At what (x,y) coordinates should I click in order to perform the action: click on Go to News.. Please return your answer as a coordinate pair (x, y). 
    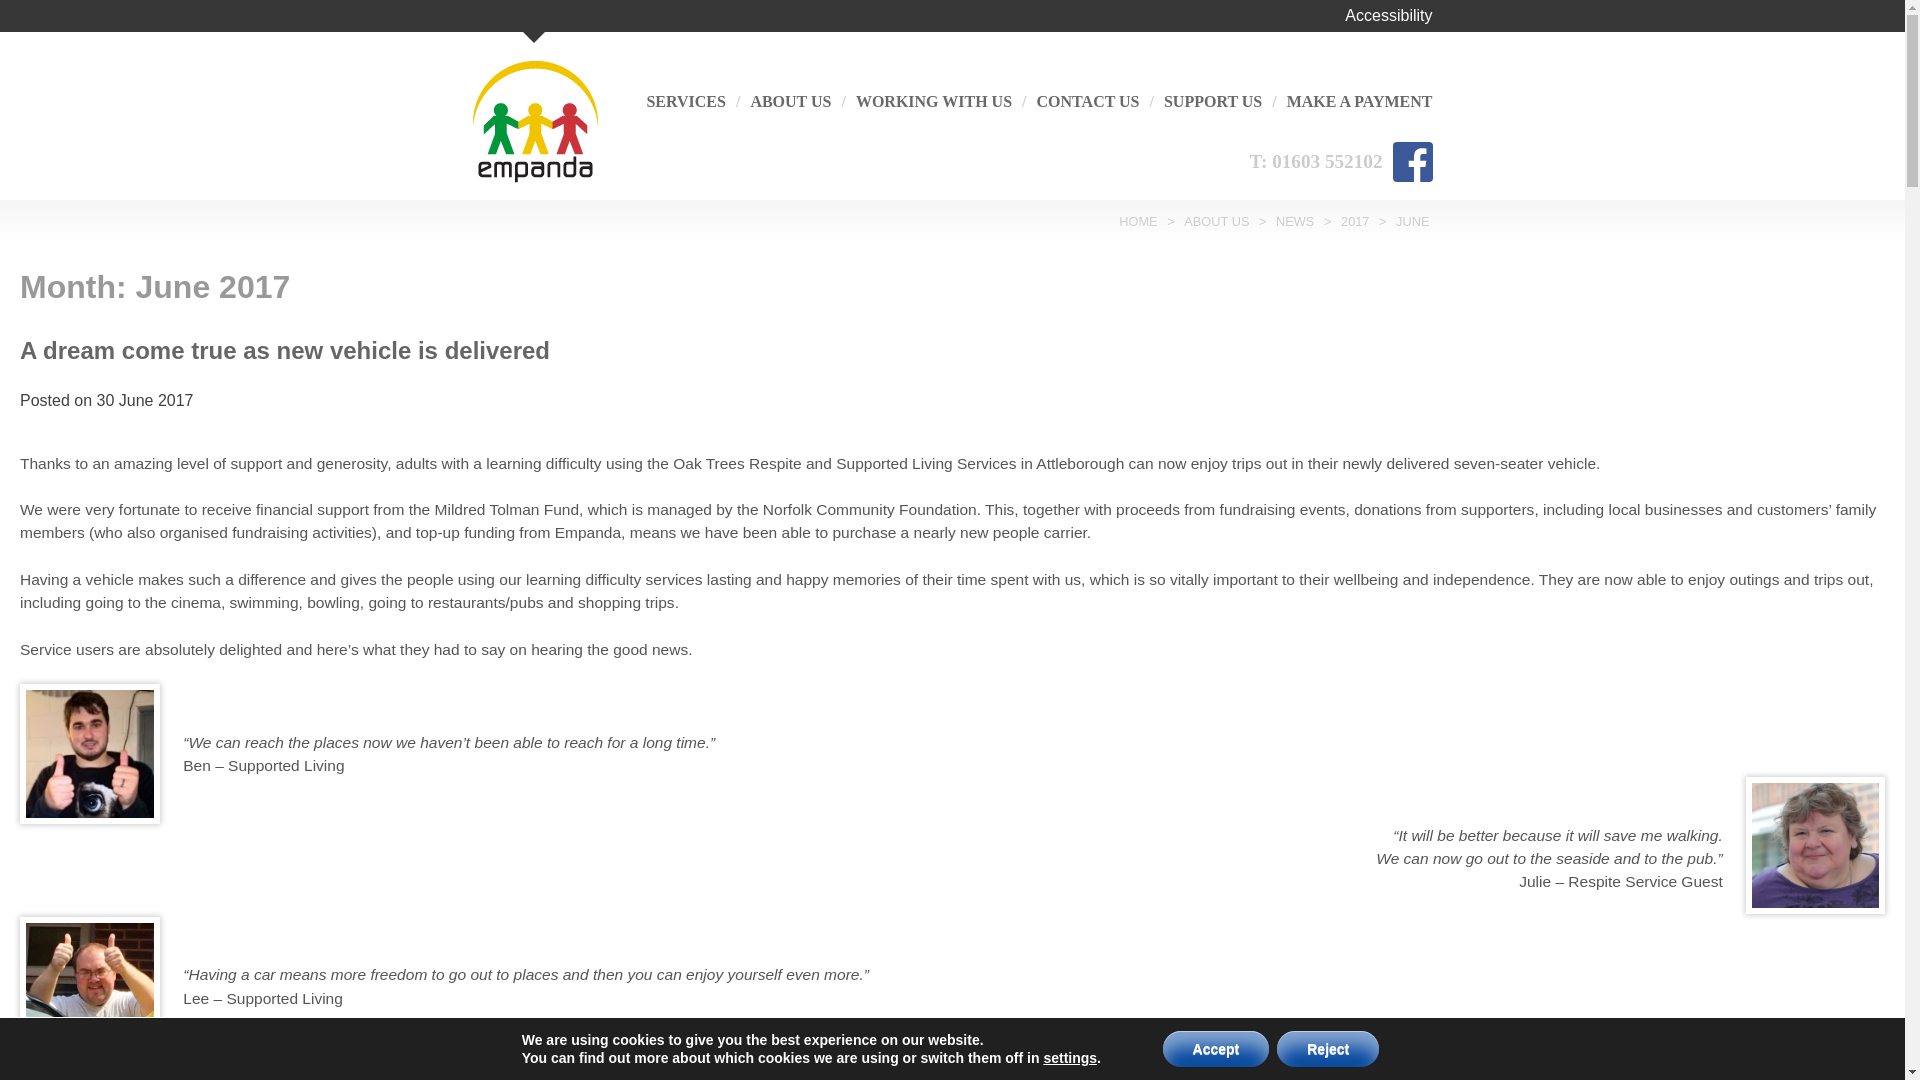
    Looking at the image, I should click on (1294, 220).